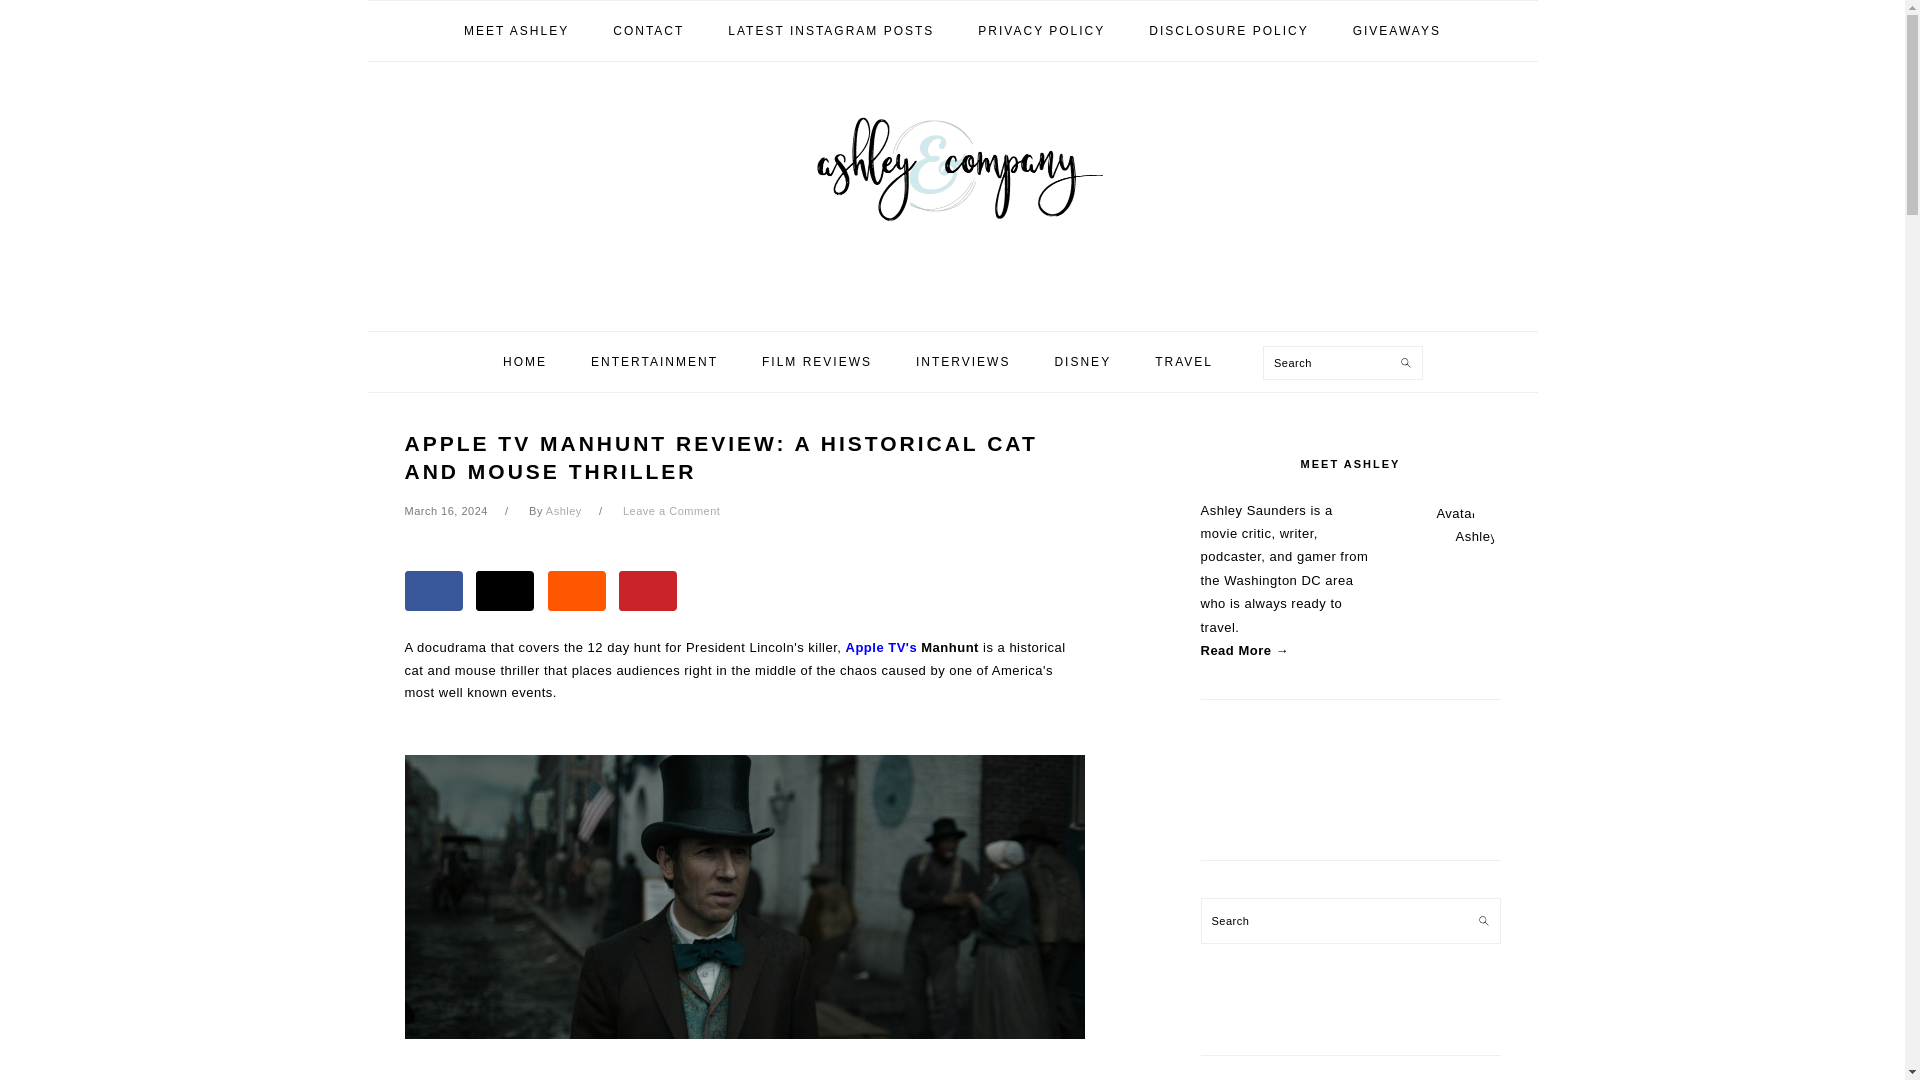  What do you see at coordinates (504, 591) in the screenshot?
I see `Share on X` at bounding box center [504, 591].